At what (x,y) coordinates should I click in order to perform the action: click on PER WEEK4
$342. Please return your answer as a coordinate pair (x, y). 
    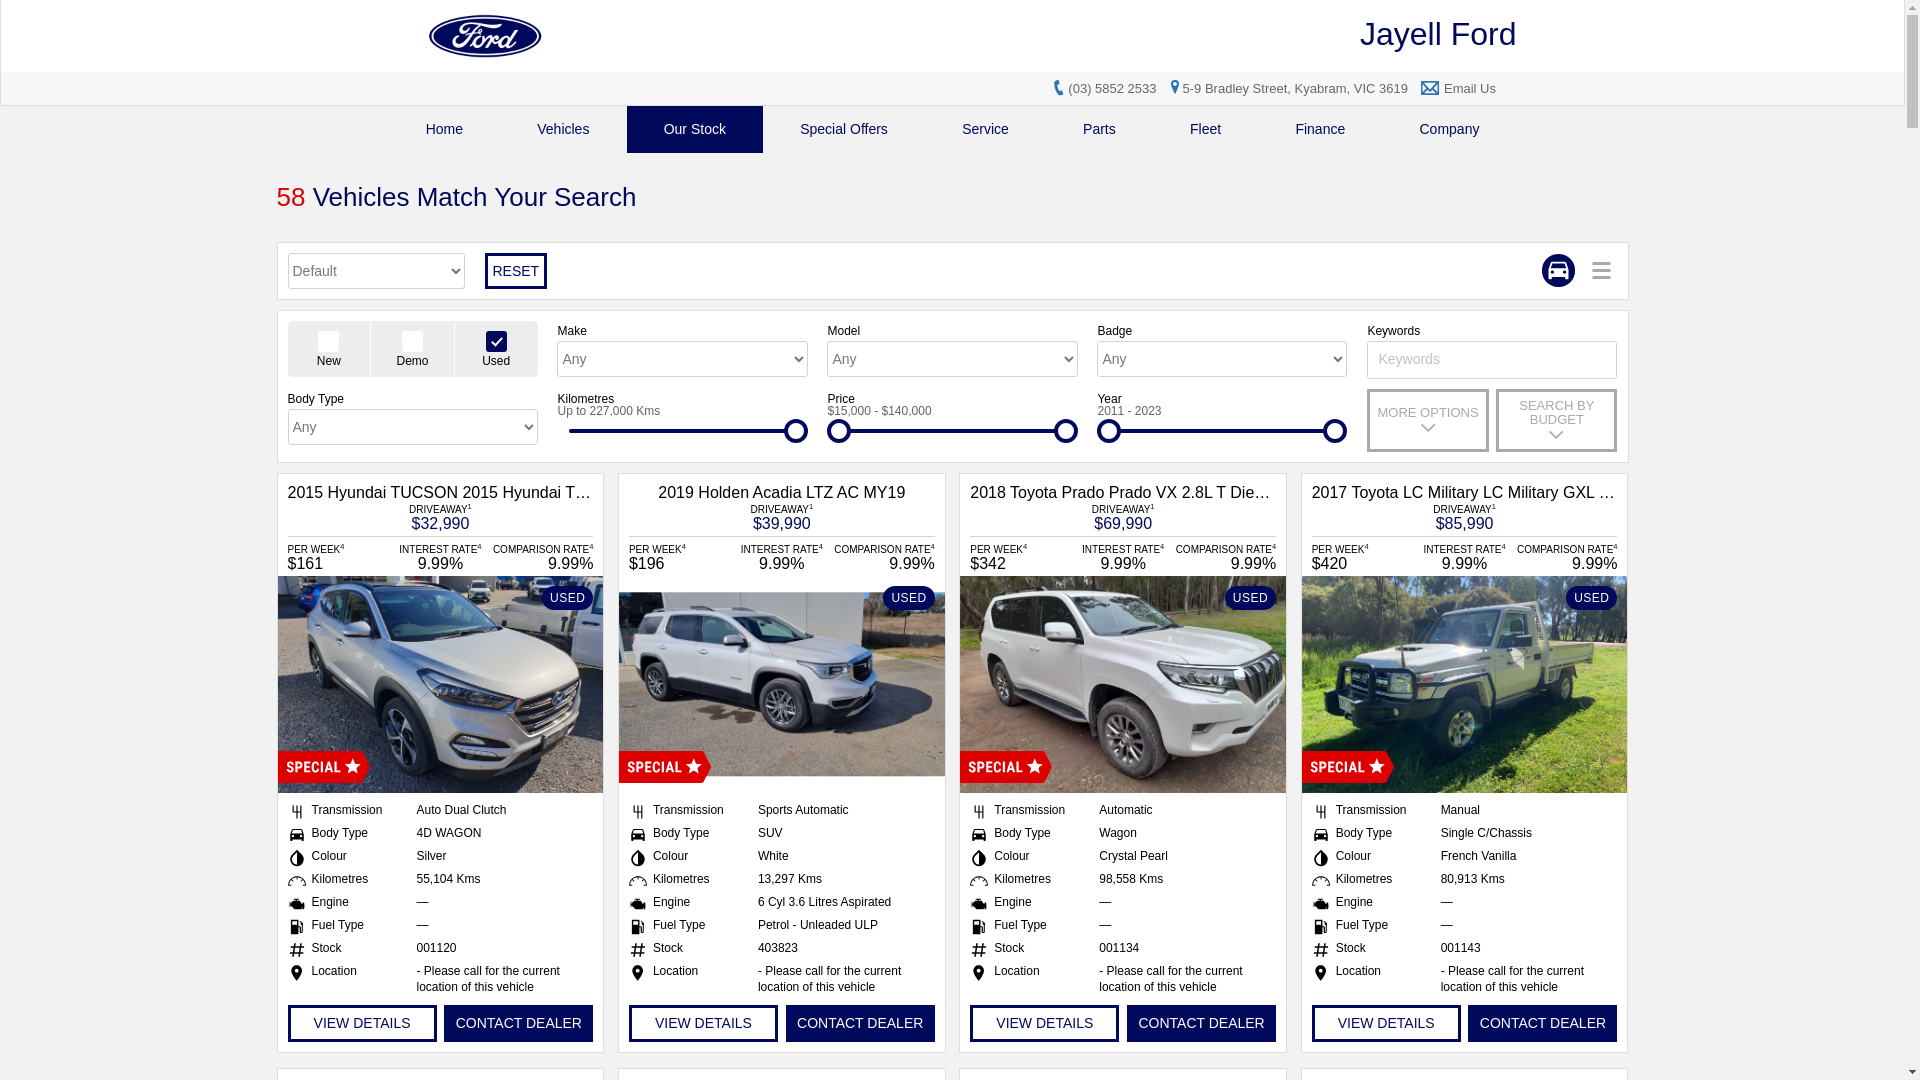
    Looking at the image, I should click on (1021, 556).